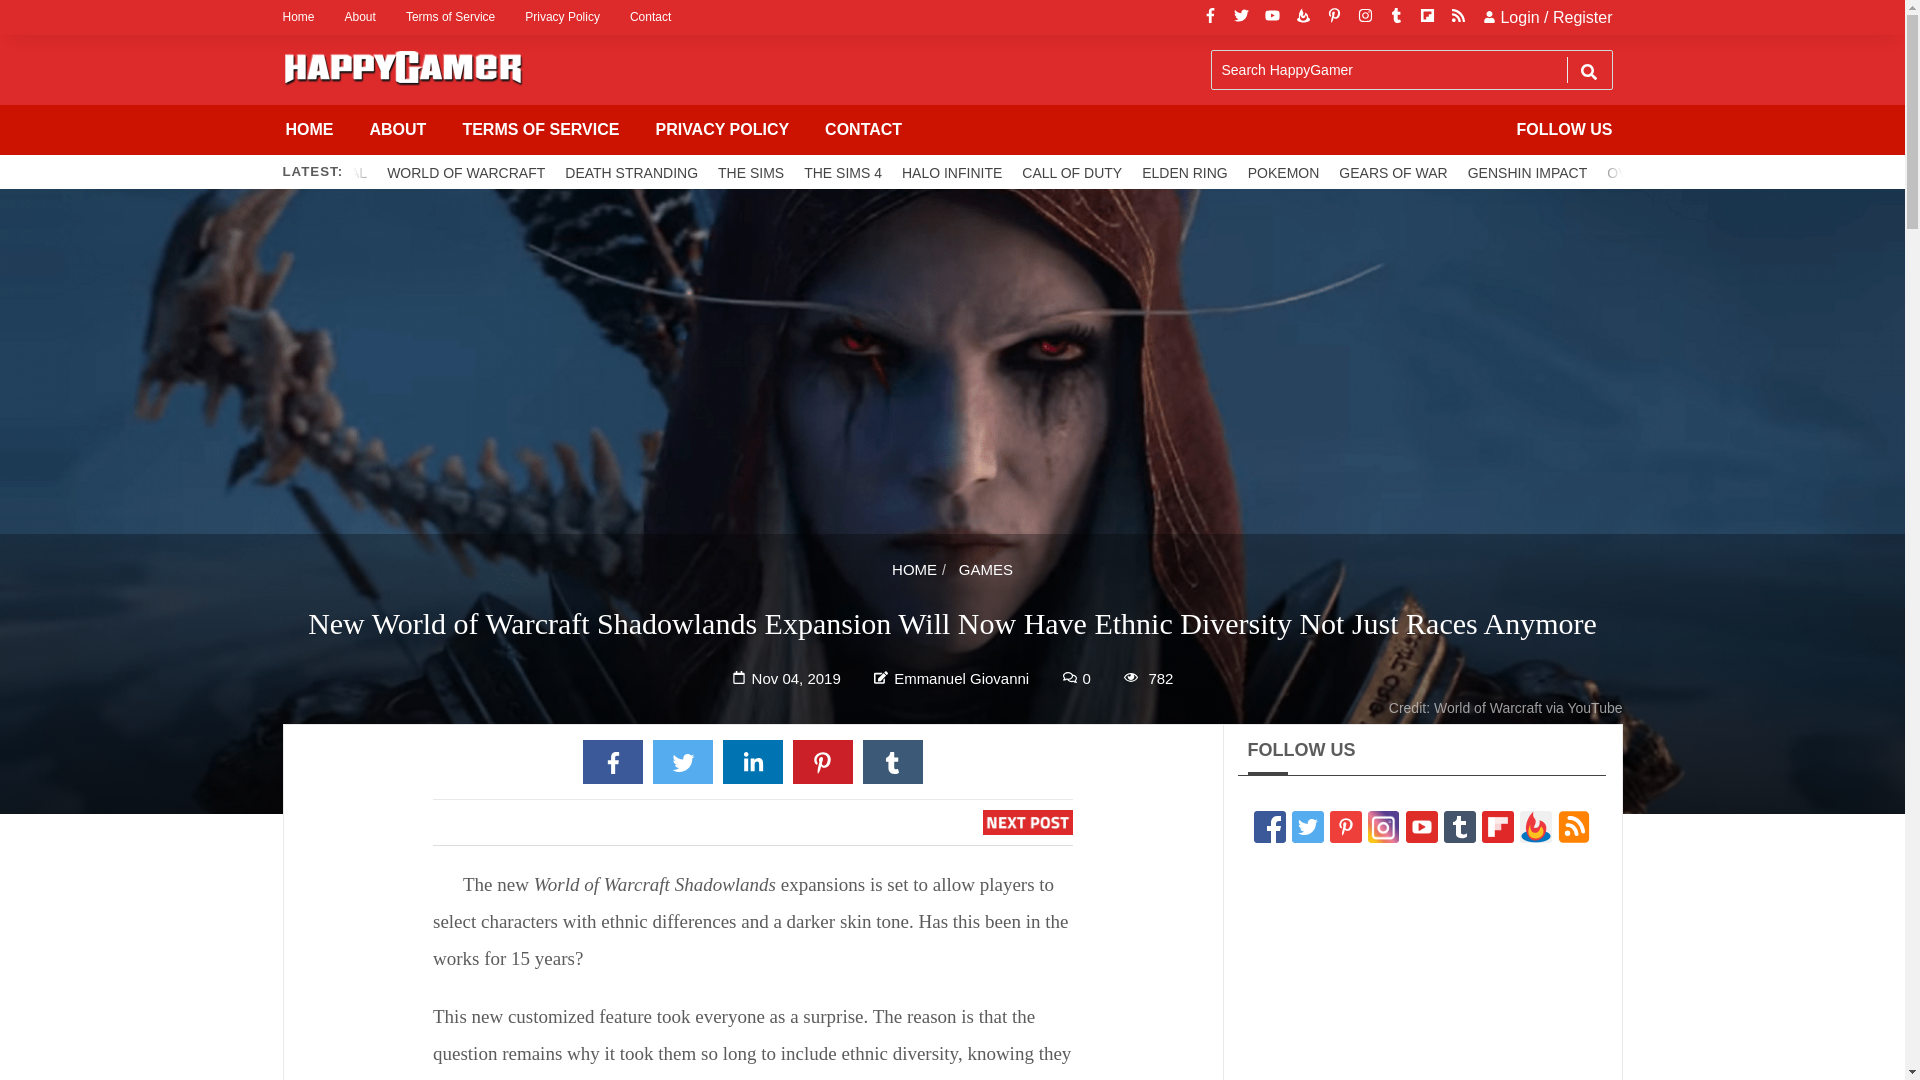 The width and height of the screenshot is (1920, 1080). I want to click on WORLD OF WARCRAFT, so click(465, 172).